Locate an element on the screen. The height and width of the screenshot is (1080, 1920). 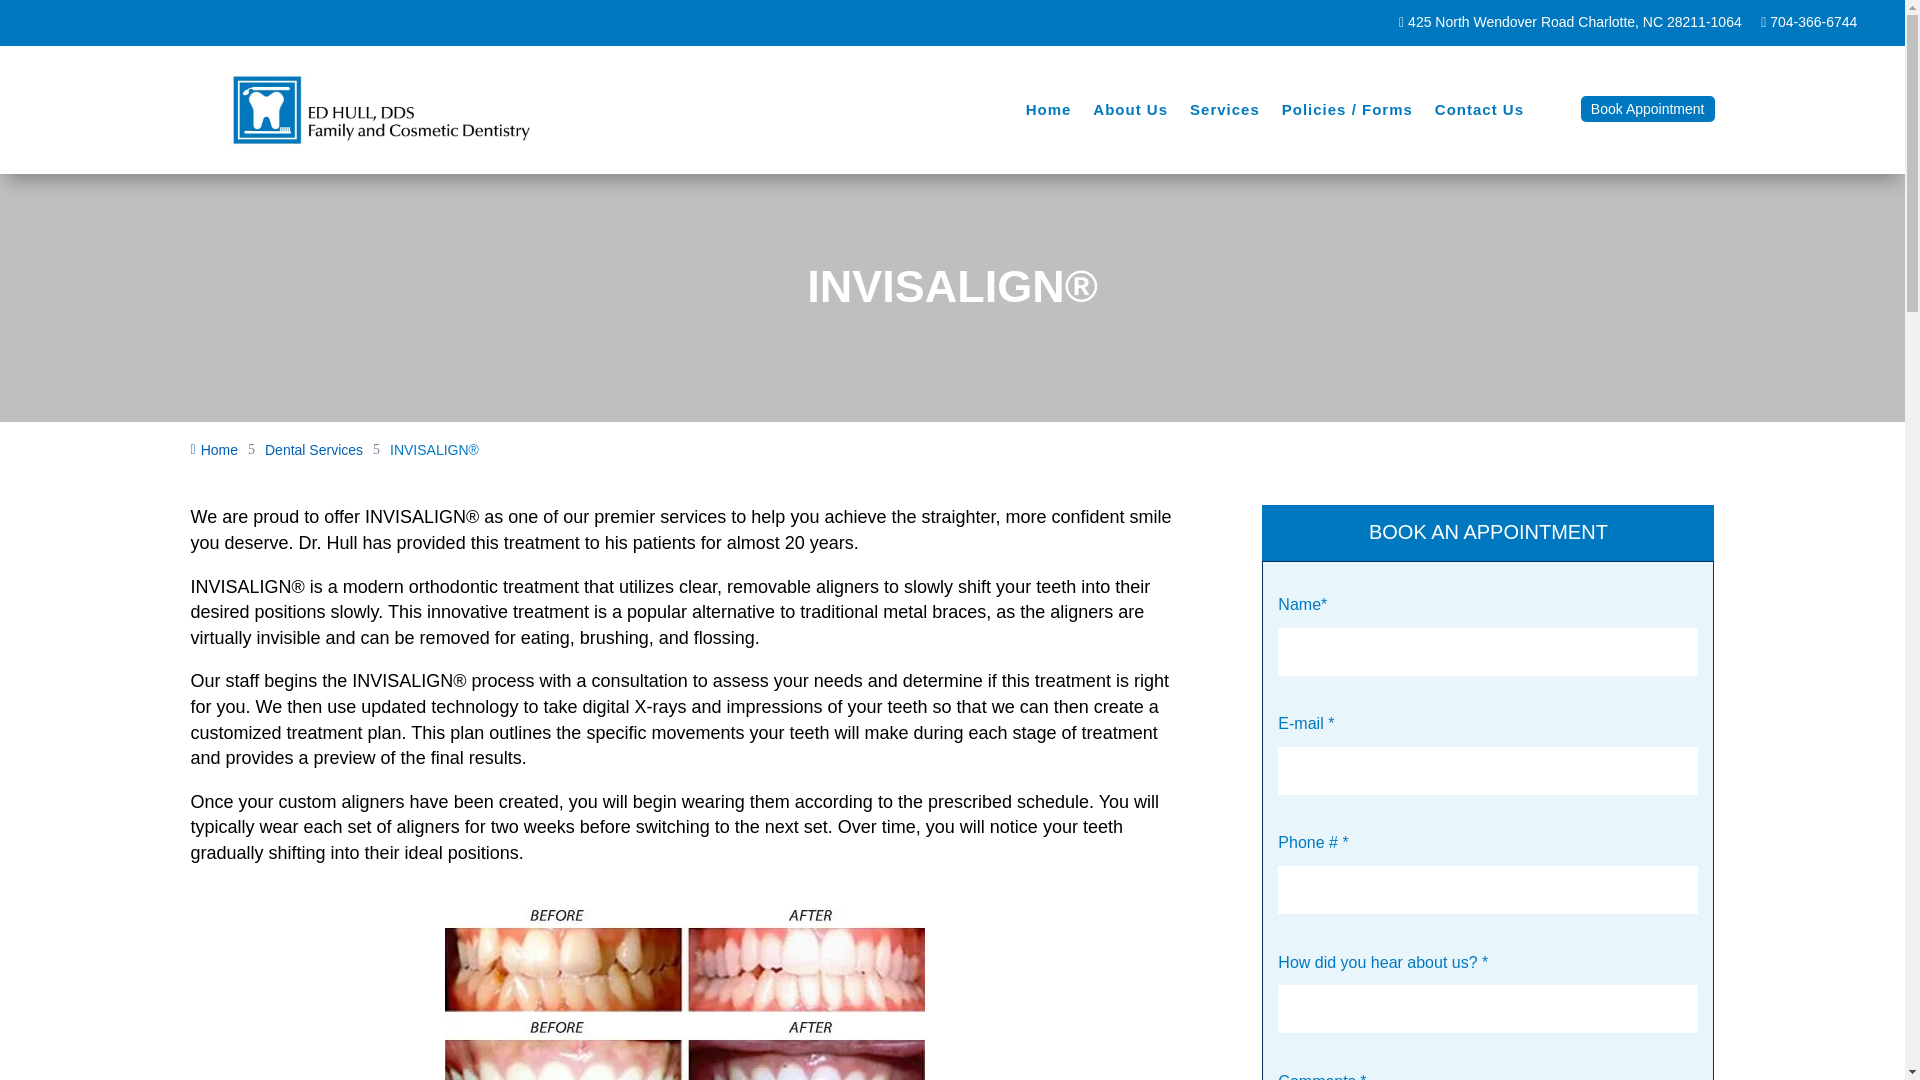
Book Appointment is located at coordinates (1647, 109).